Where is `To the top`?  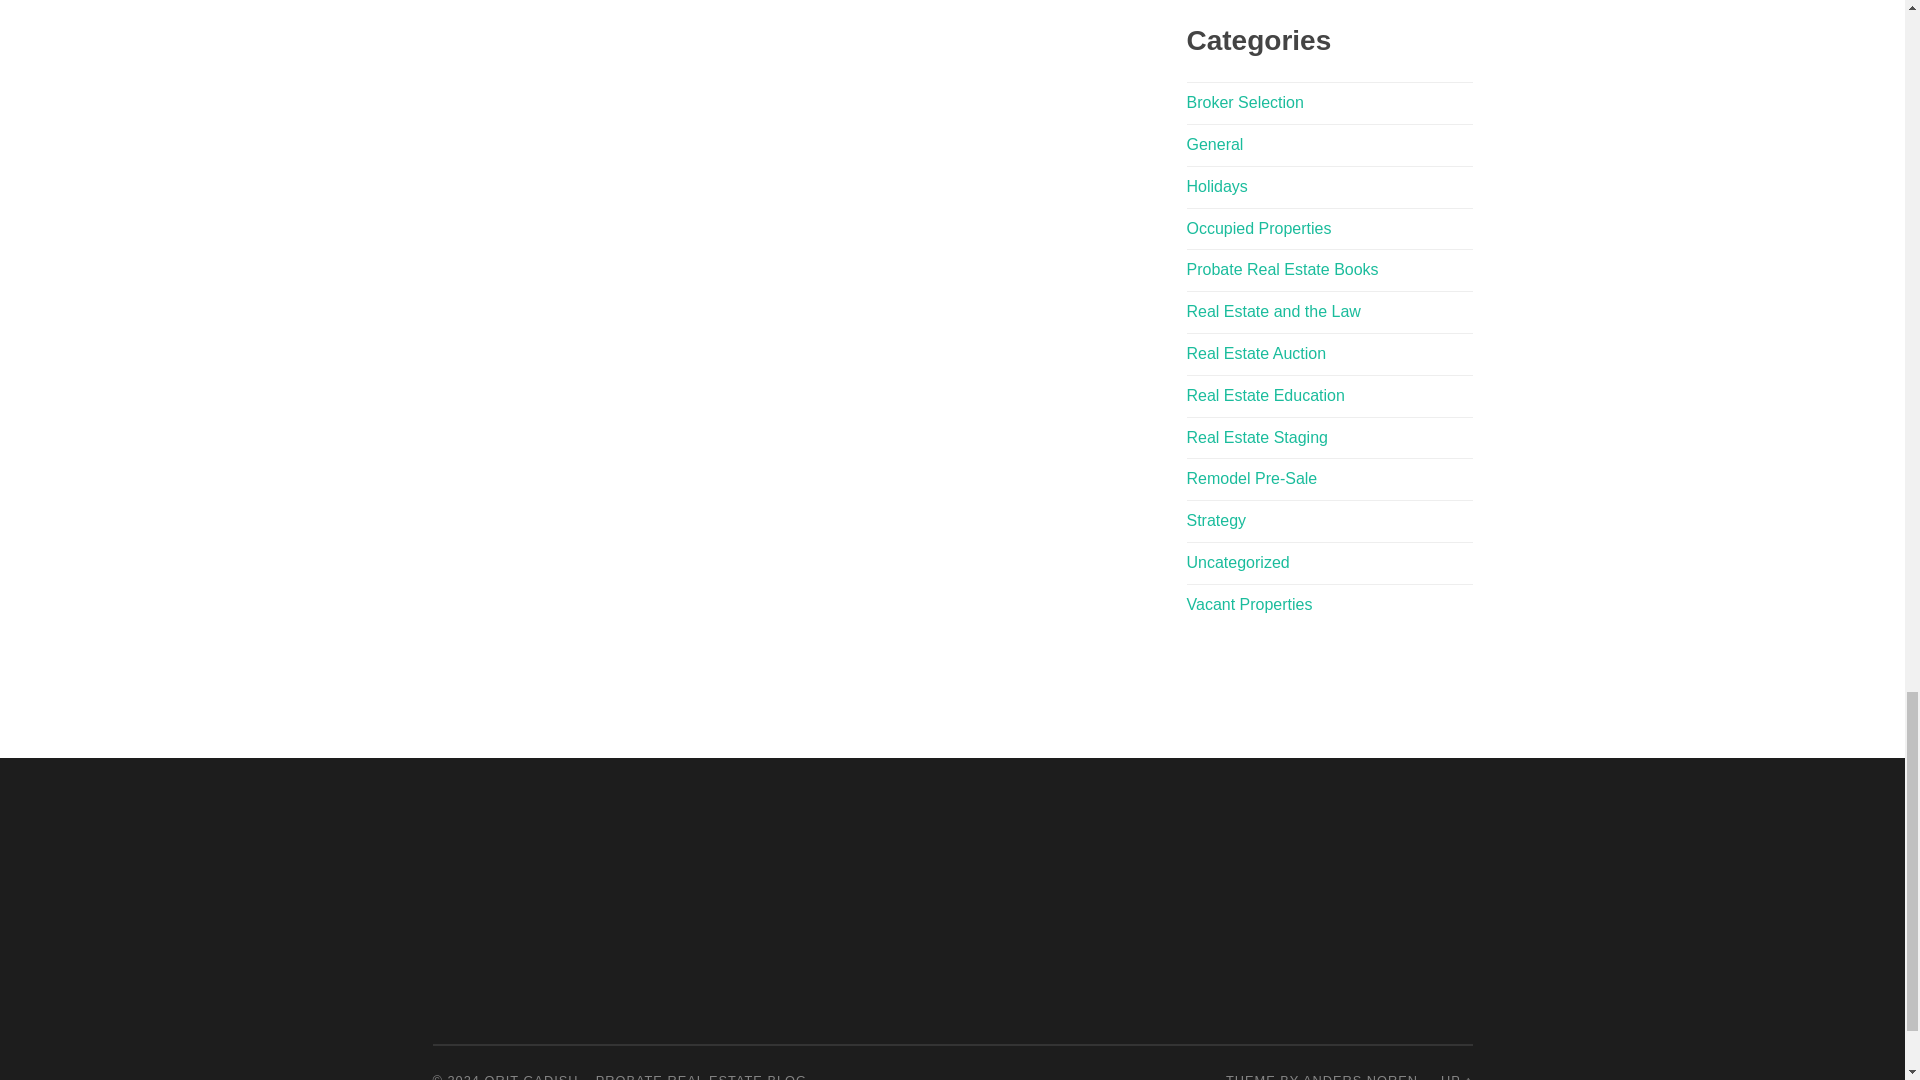
To the top is located at coordinates (1456, 1076).